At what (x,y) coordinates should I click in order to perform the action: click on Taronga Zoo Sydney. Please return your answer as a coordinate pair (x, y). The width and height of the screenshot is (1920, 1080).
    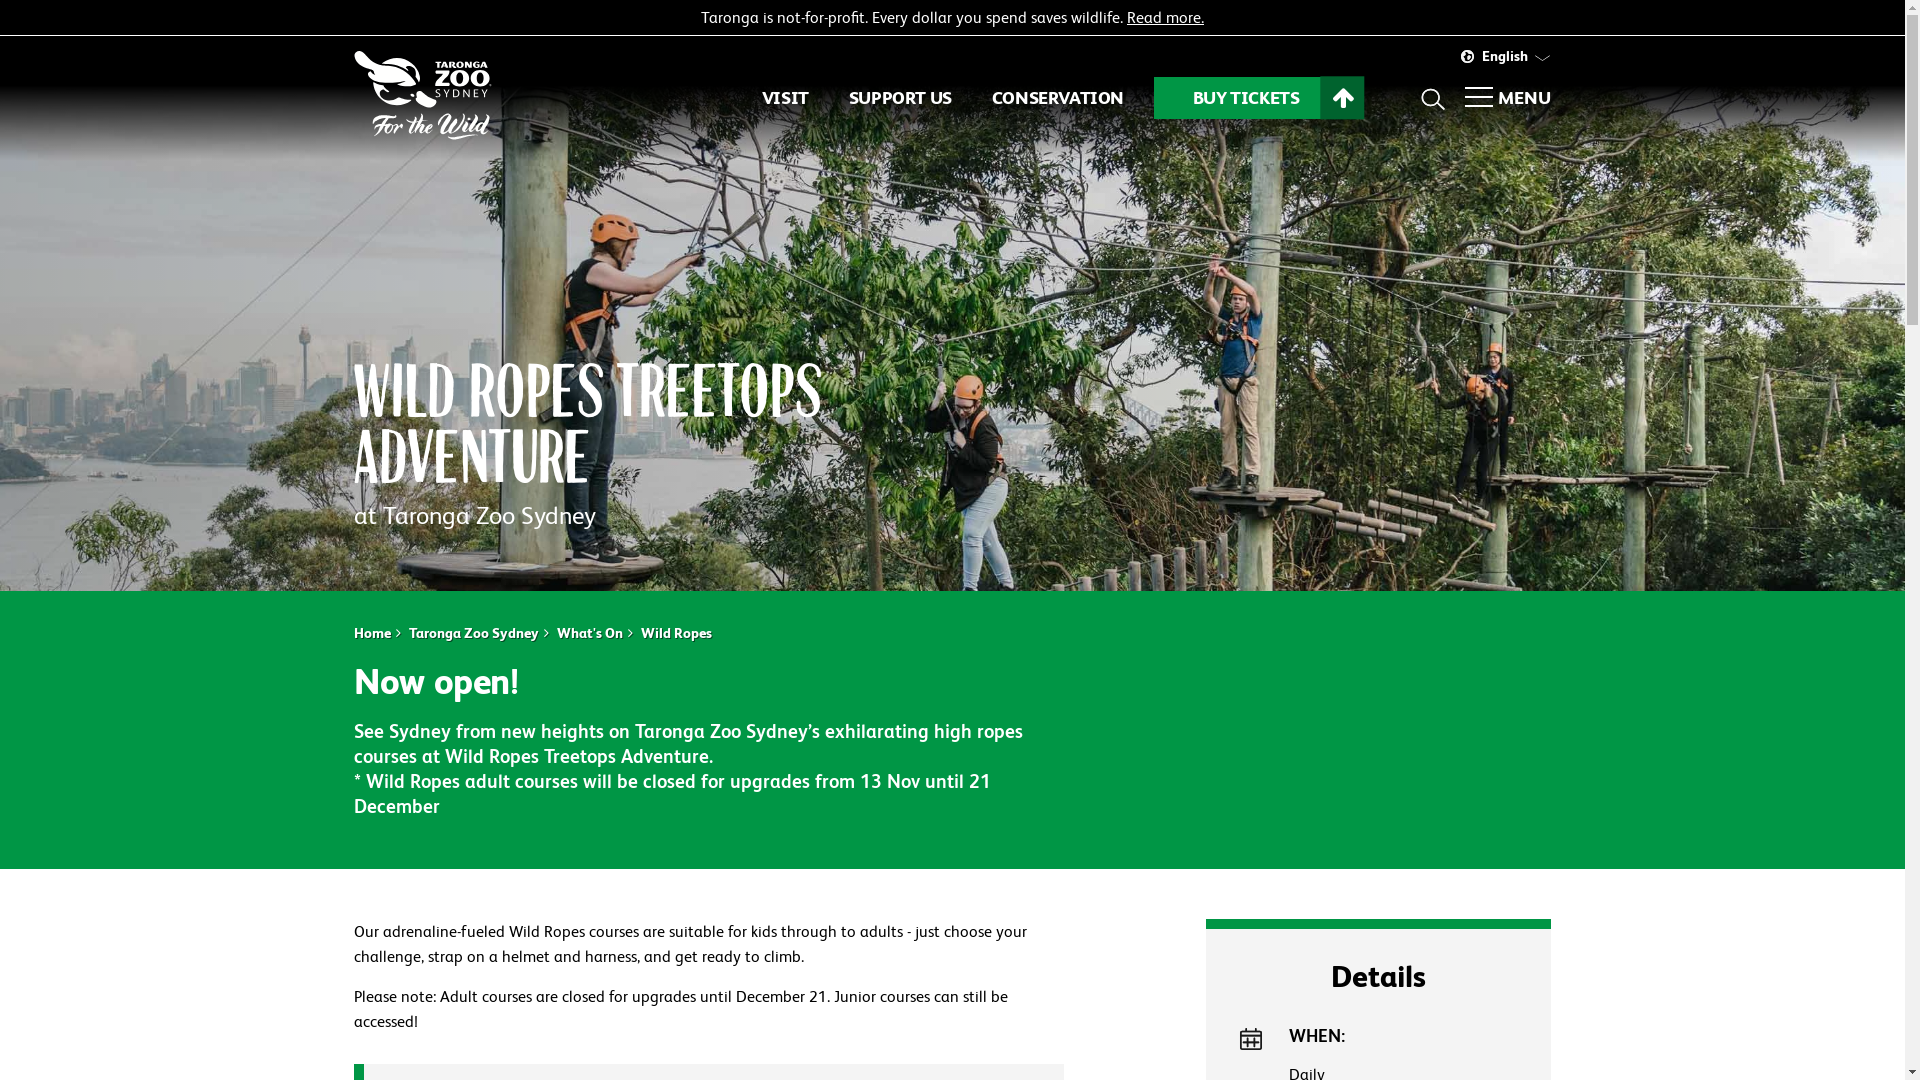
    Looking at the image, I should click on (474, 633).